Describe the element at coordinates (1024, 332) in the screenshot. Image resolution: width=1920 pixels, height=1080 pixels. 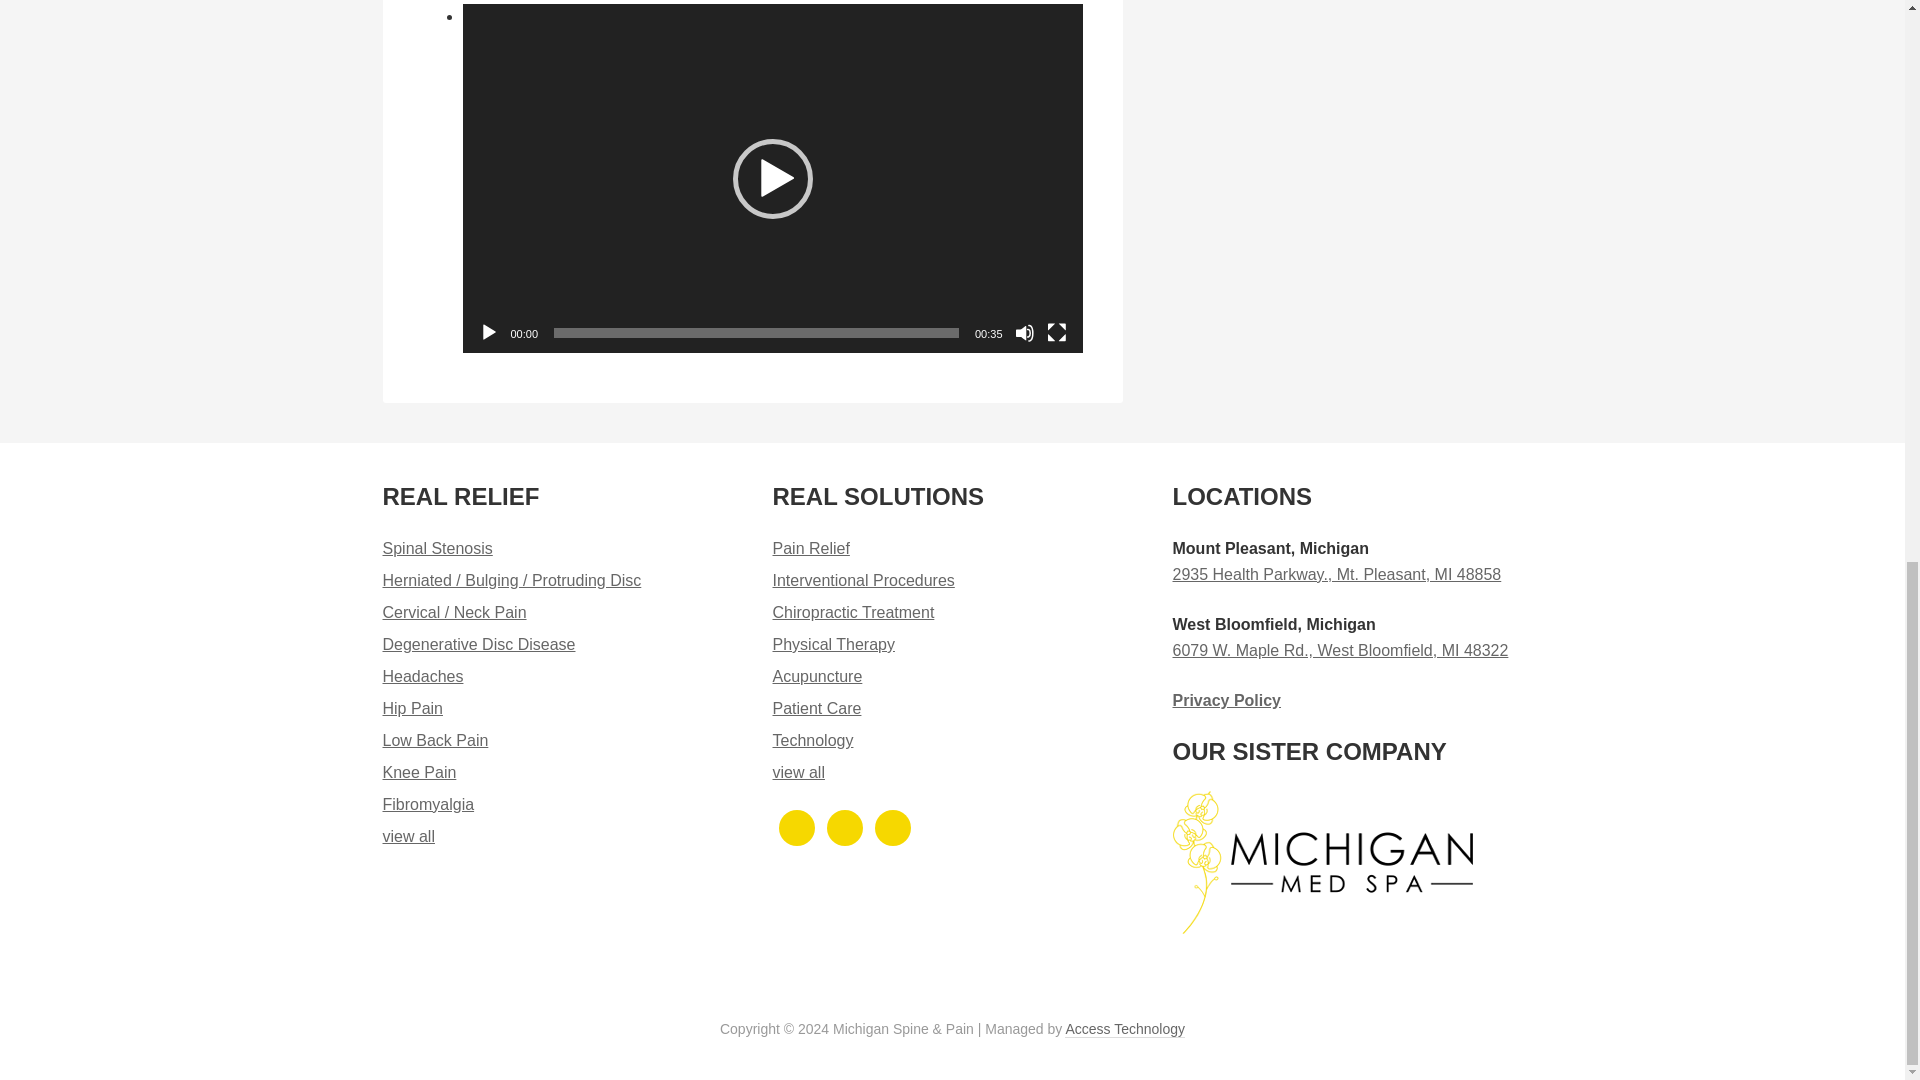
I see `Mute` at that location.